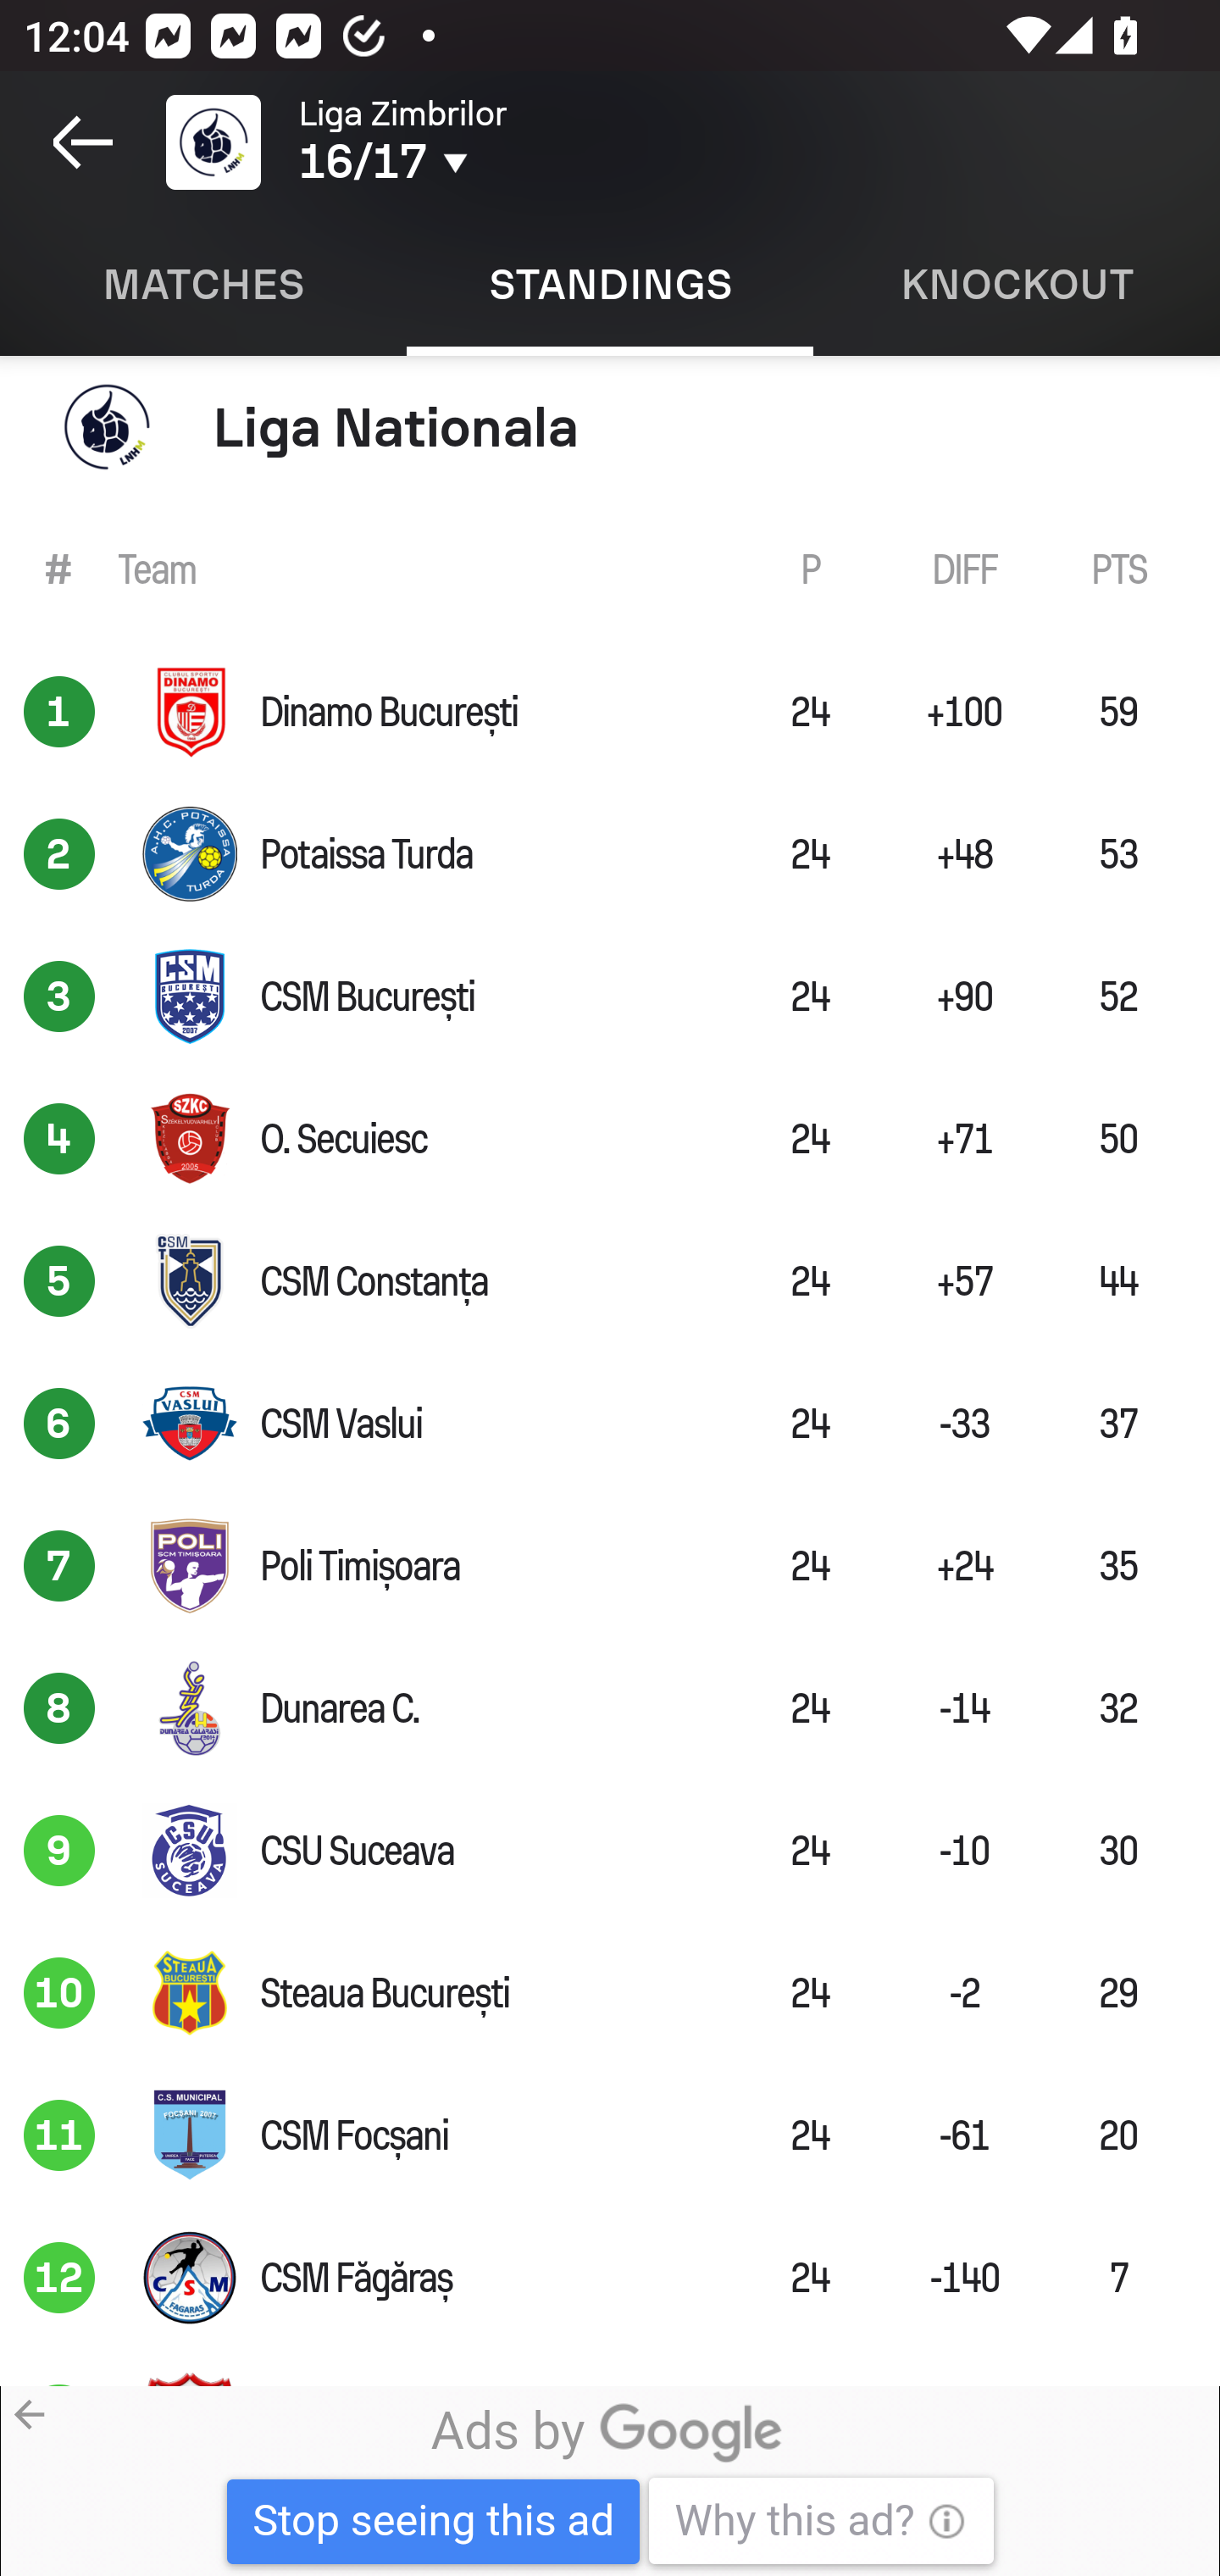 The width and height of the screenshot is (1220, 2576). Describe the element at coordinates (203, 285) in the screenshot. I see `Matches MATCHES` at that location.